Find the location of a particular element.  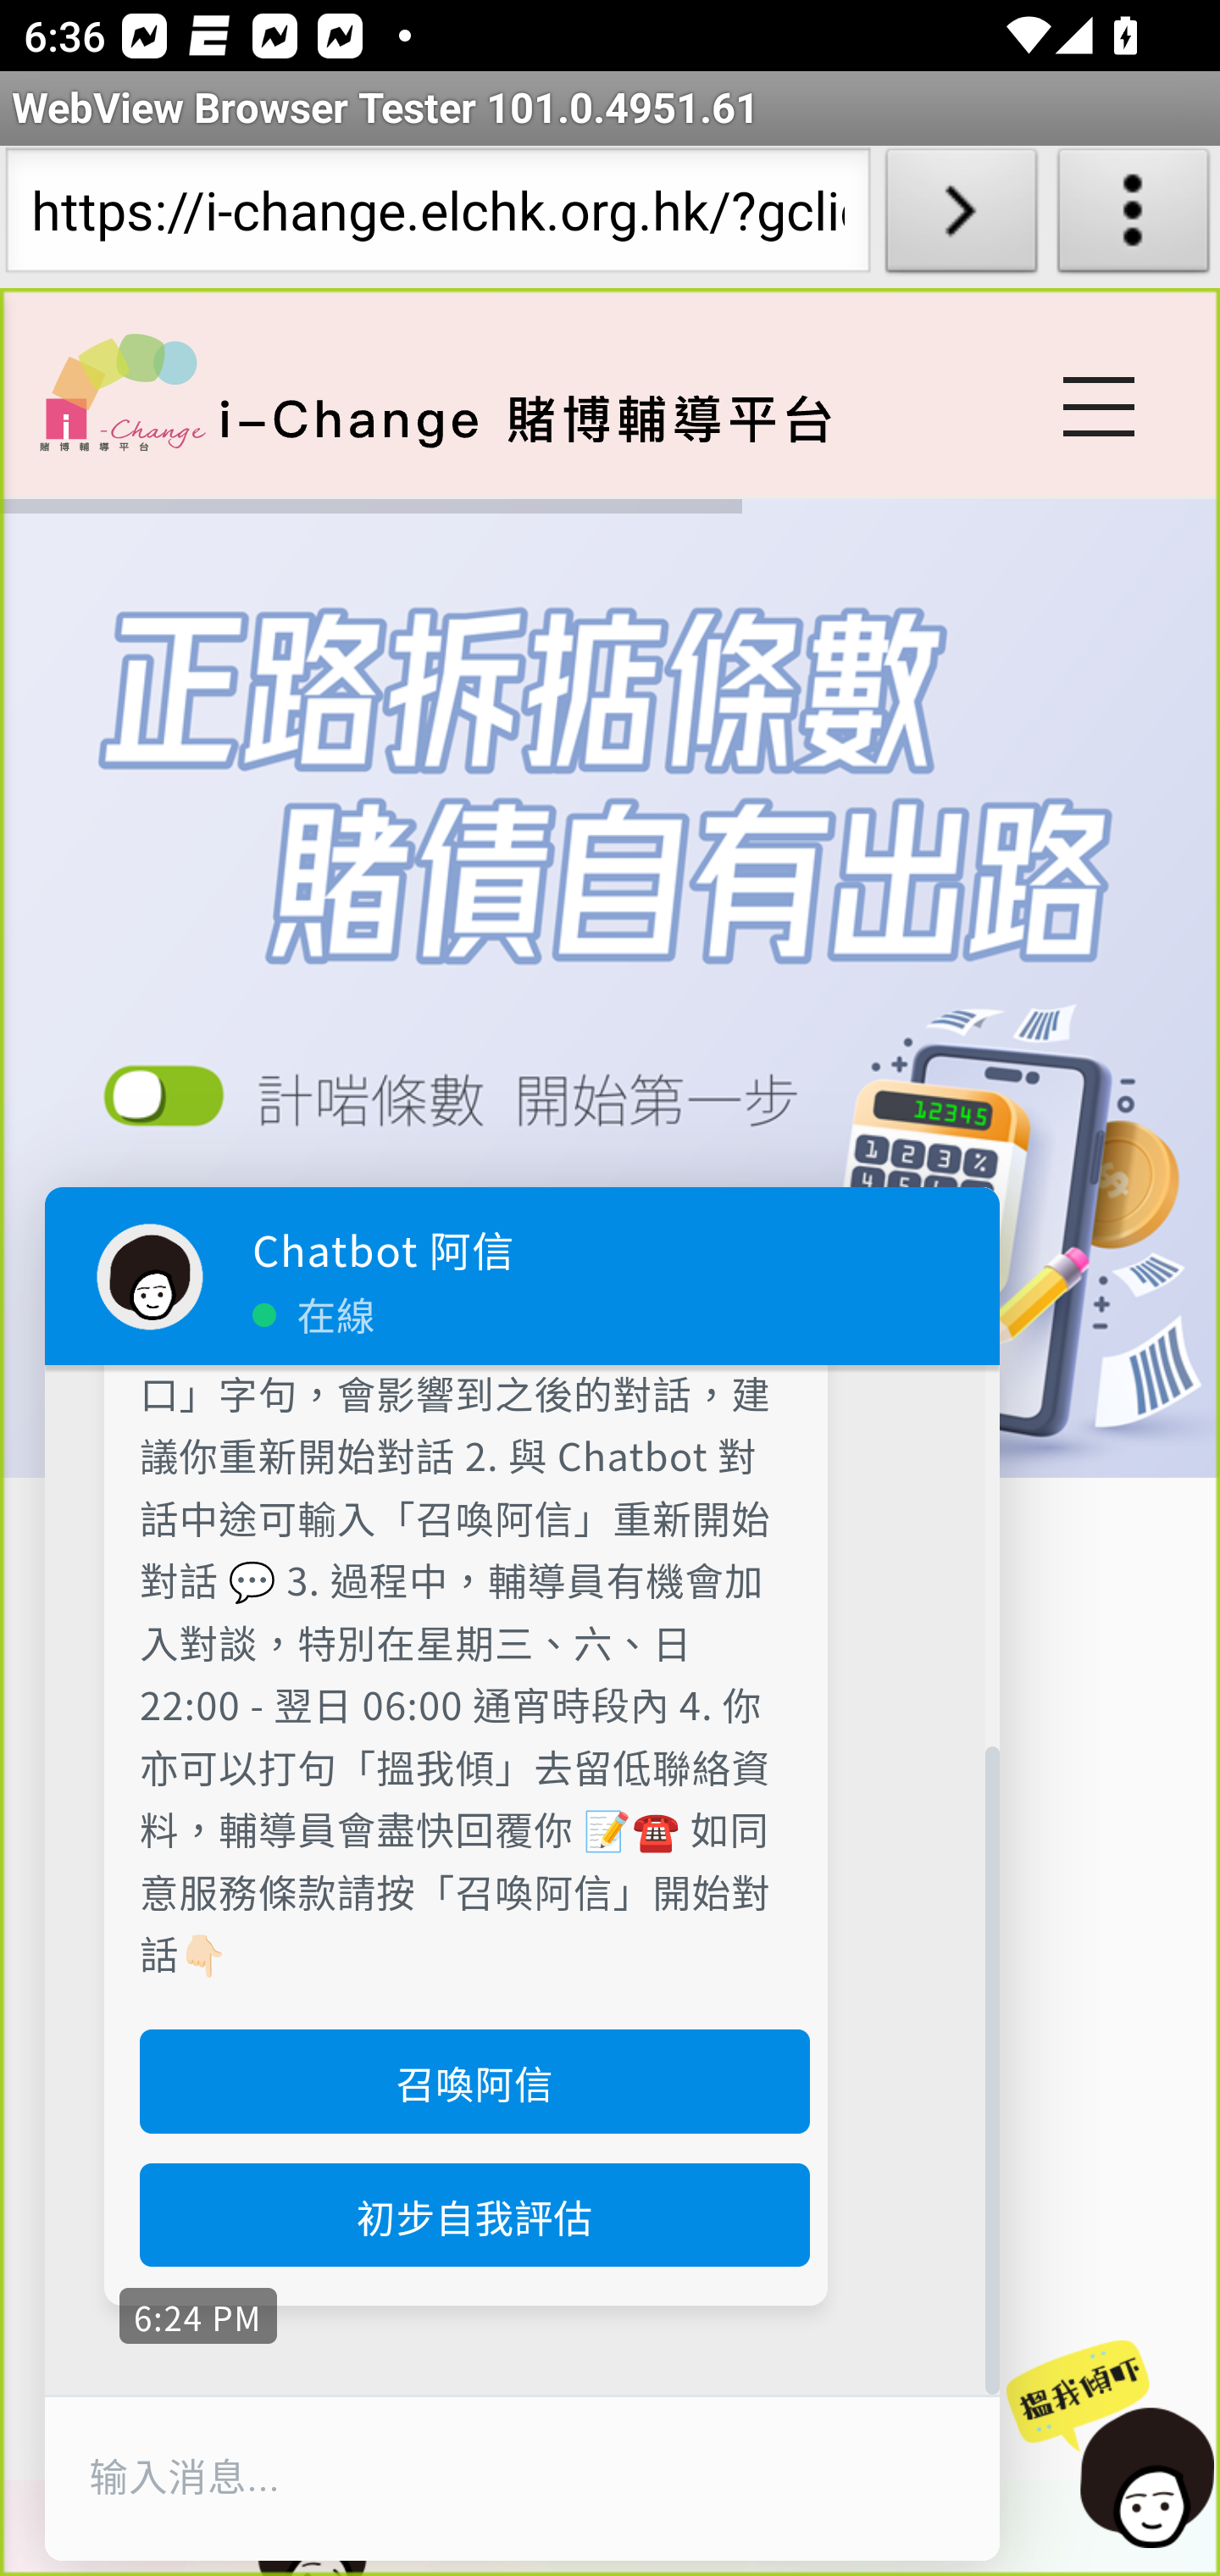

查閱私隱政策 is located at coordinates (465, 1108).